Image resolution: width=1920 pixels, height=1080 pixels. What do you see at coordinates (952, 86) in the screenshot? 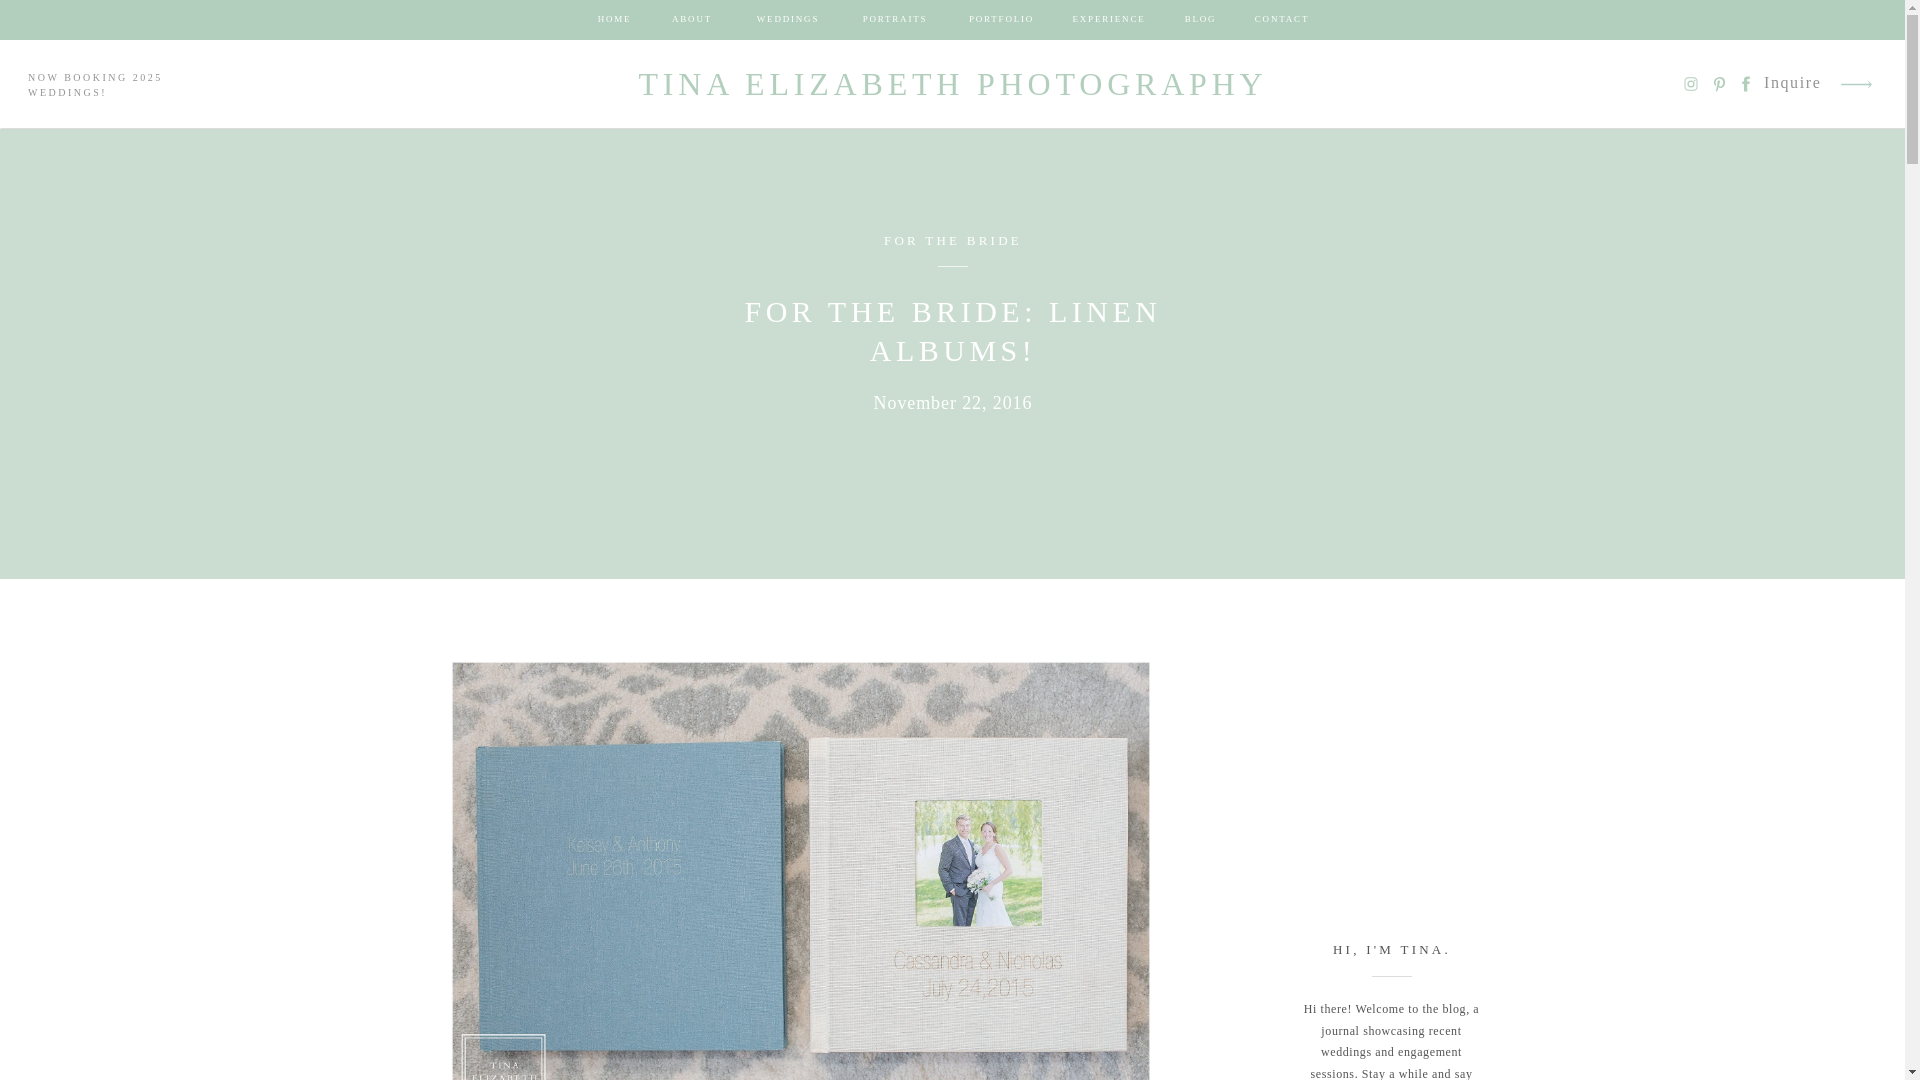
I see `TINA ELIZABETH PHOTOGRAPHY` at bounding box center [952, 86].